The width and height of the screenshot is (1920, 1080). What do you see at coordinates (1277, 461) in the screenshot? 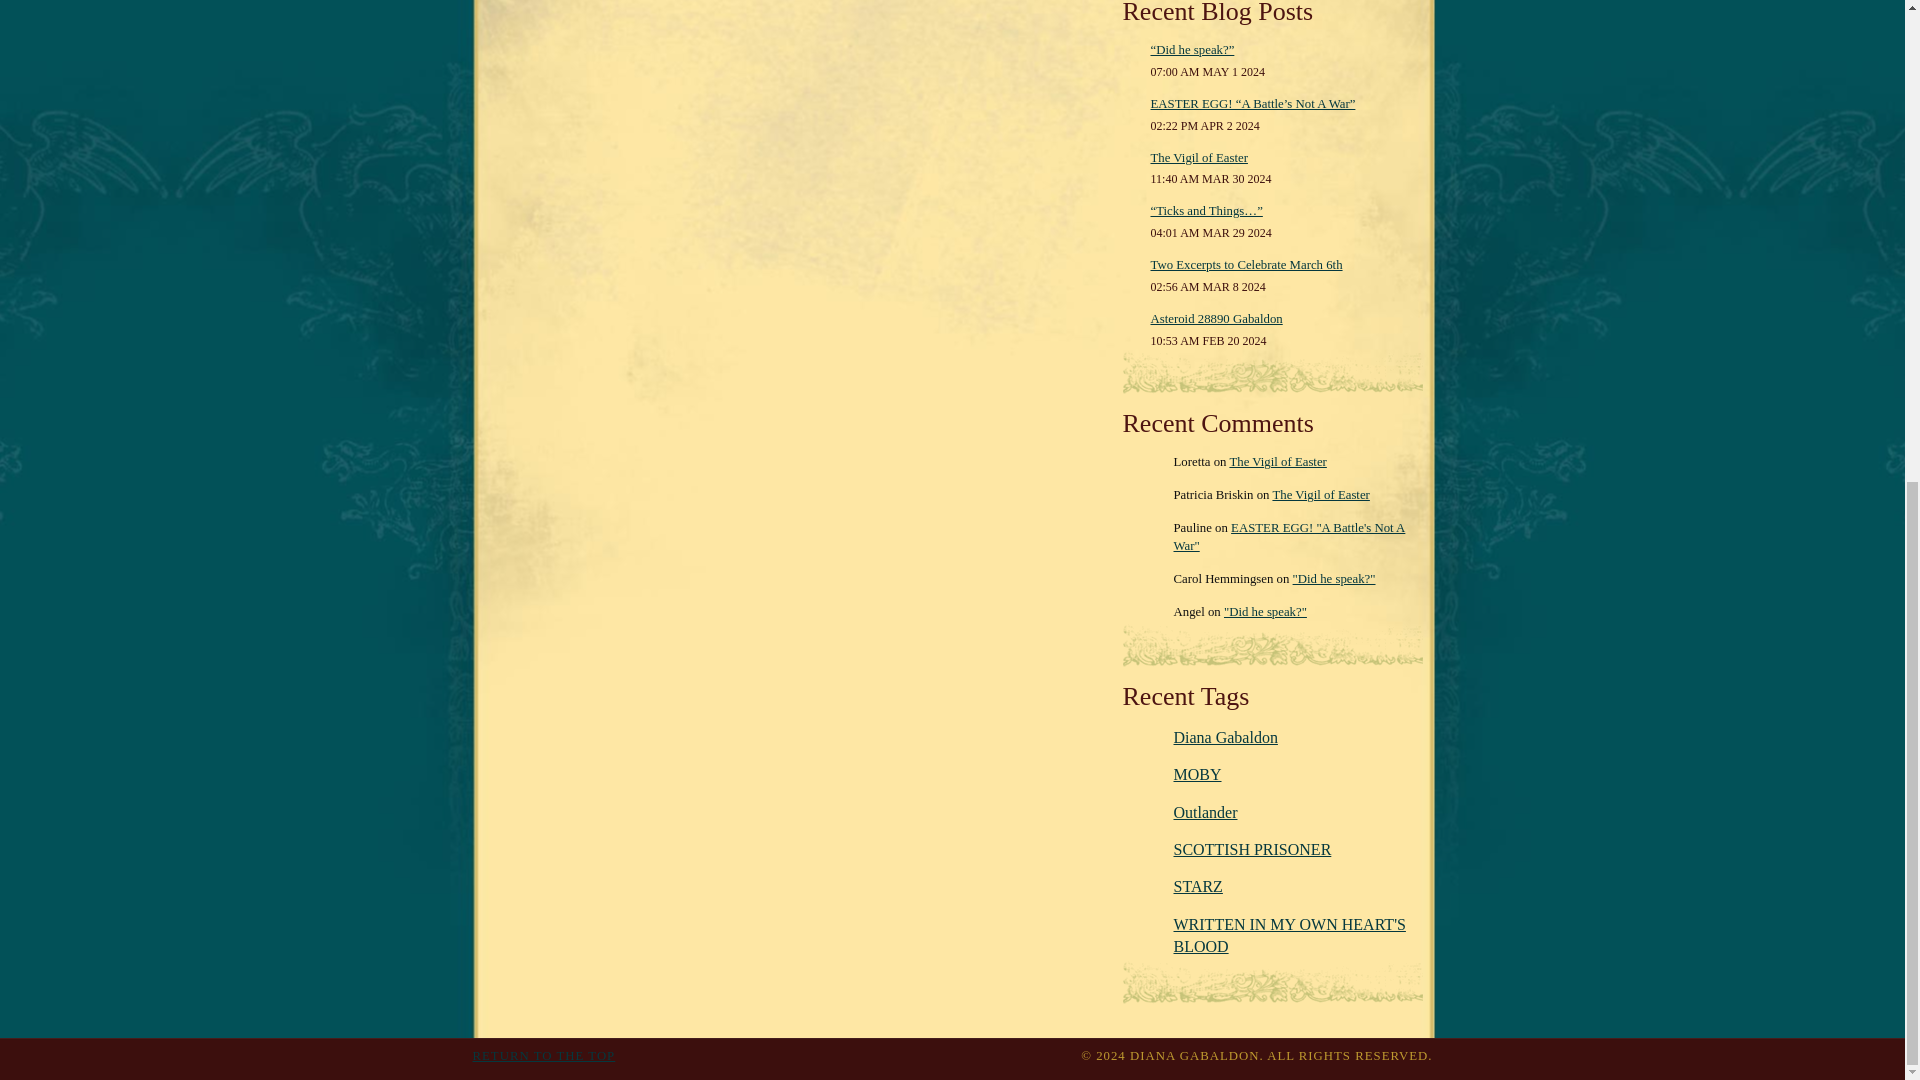
I see `on The Vigil of Easter` at bounding box center [1277, 461].